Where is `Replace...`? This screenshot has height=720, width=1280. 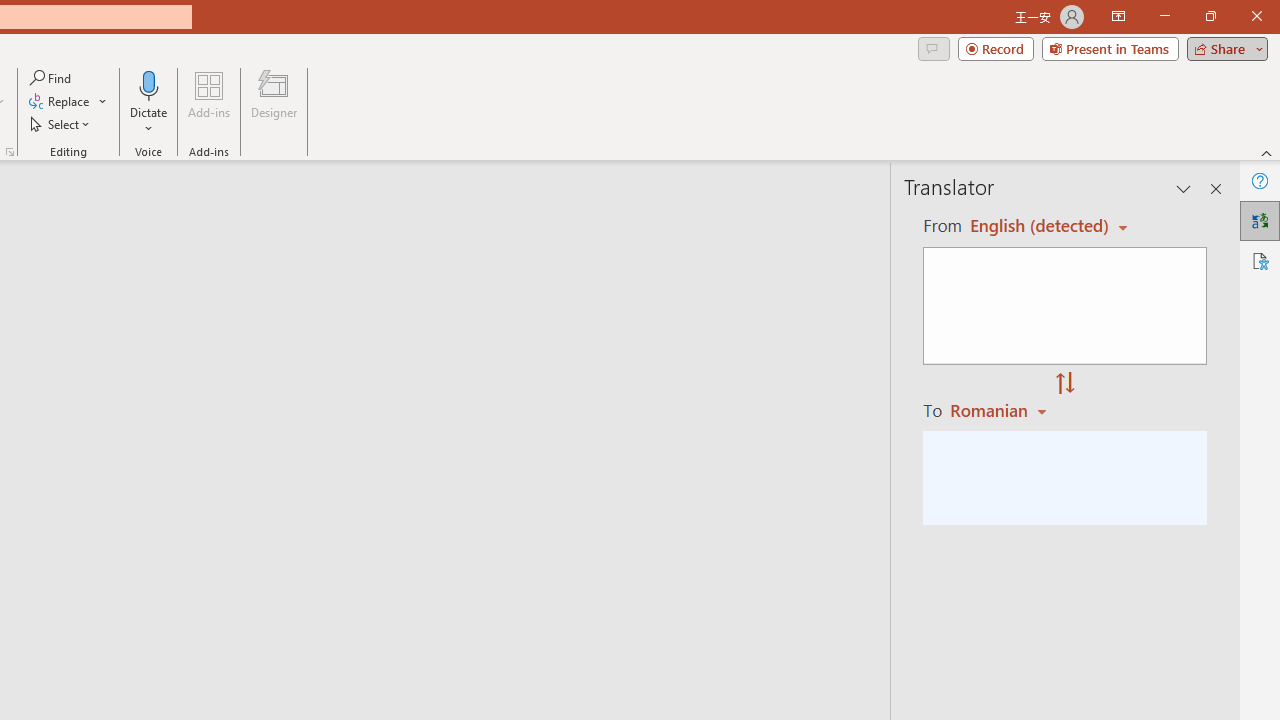
Replace... is located at coordinates (68, 102).